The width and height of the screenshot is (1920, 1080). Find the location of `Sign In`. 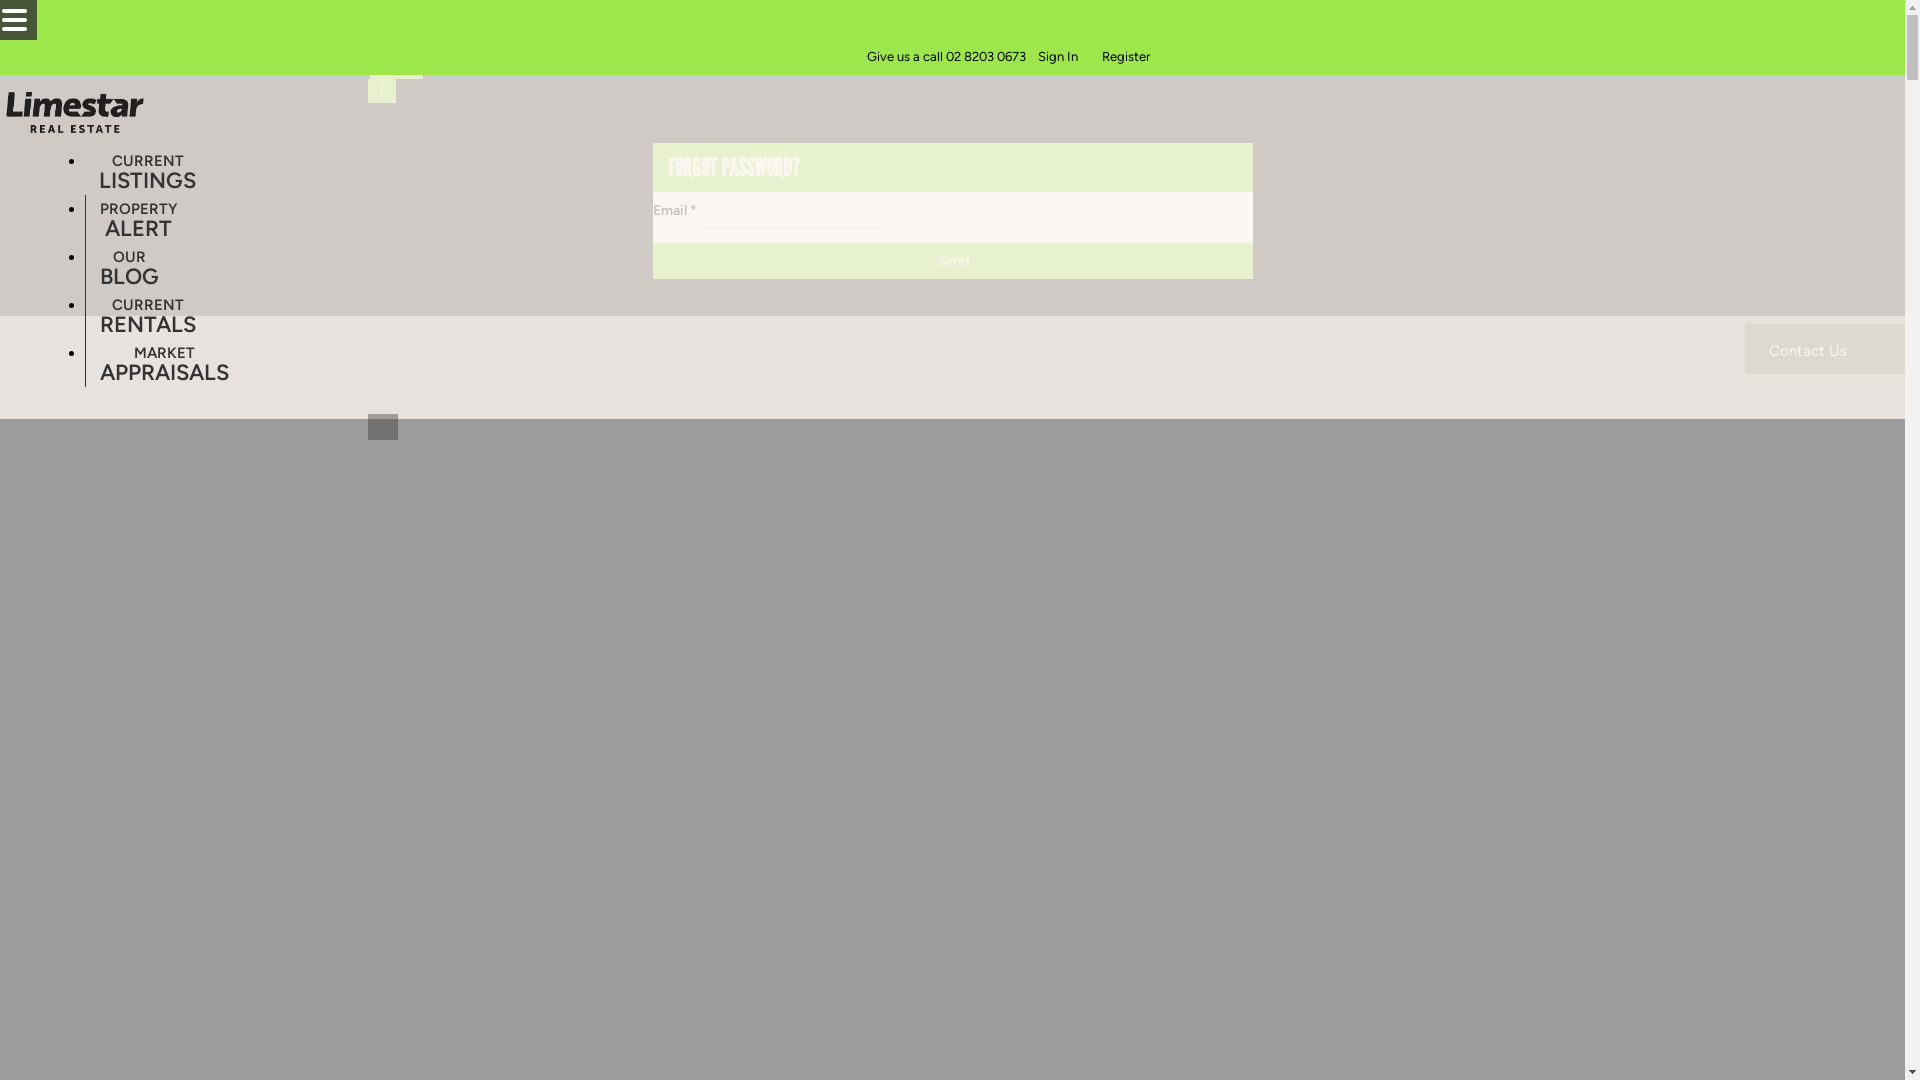

Sign In is located at coordinates (1058, 58).